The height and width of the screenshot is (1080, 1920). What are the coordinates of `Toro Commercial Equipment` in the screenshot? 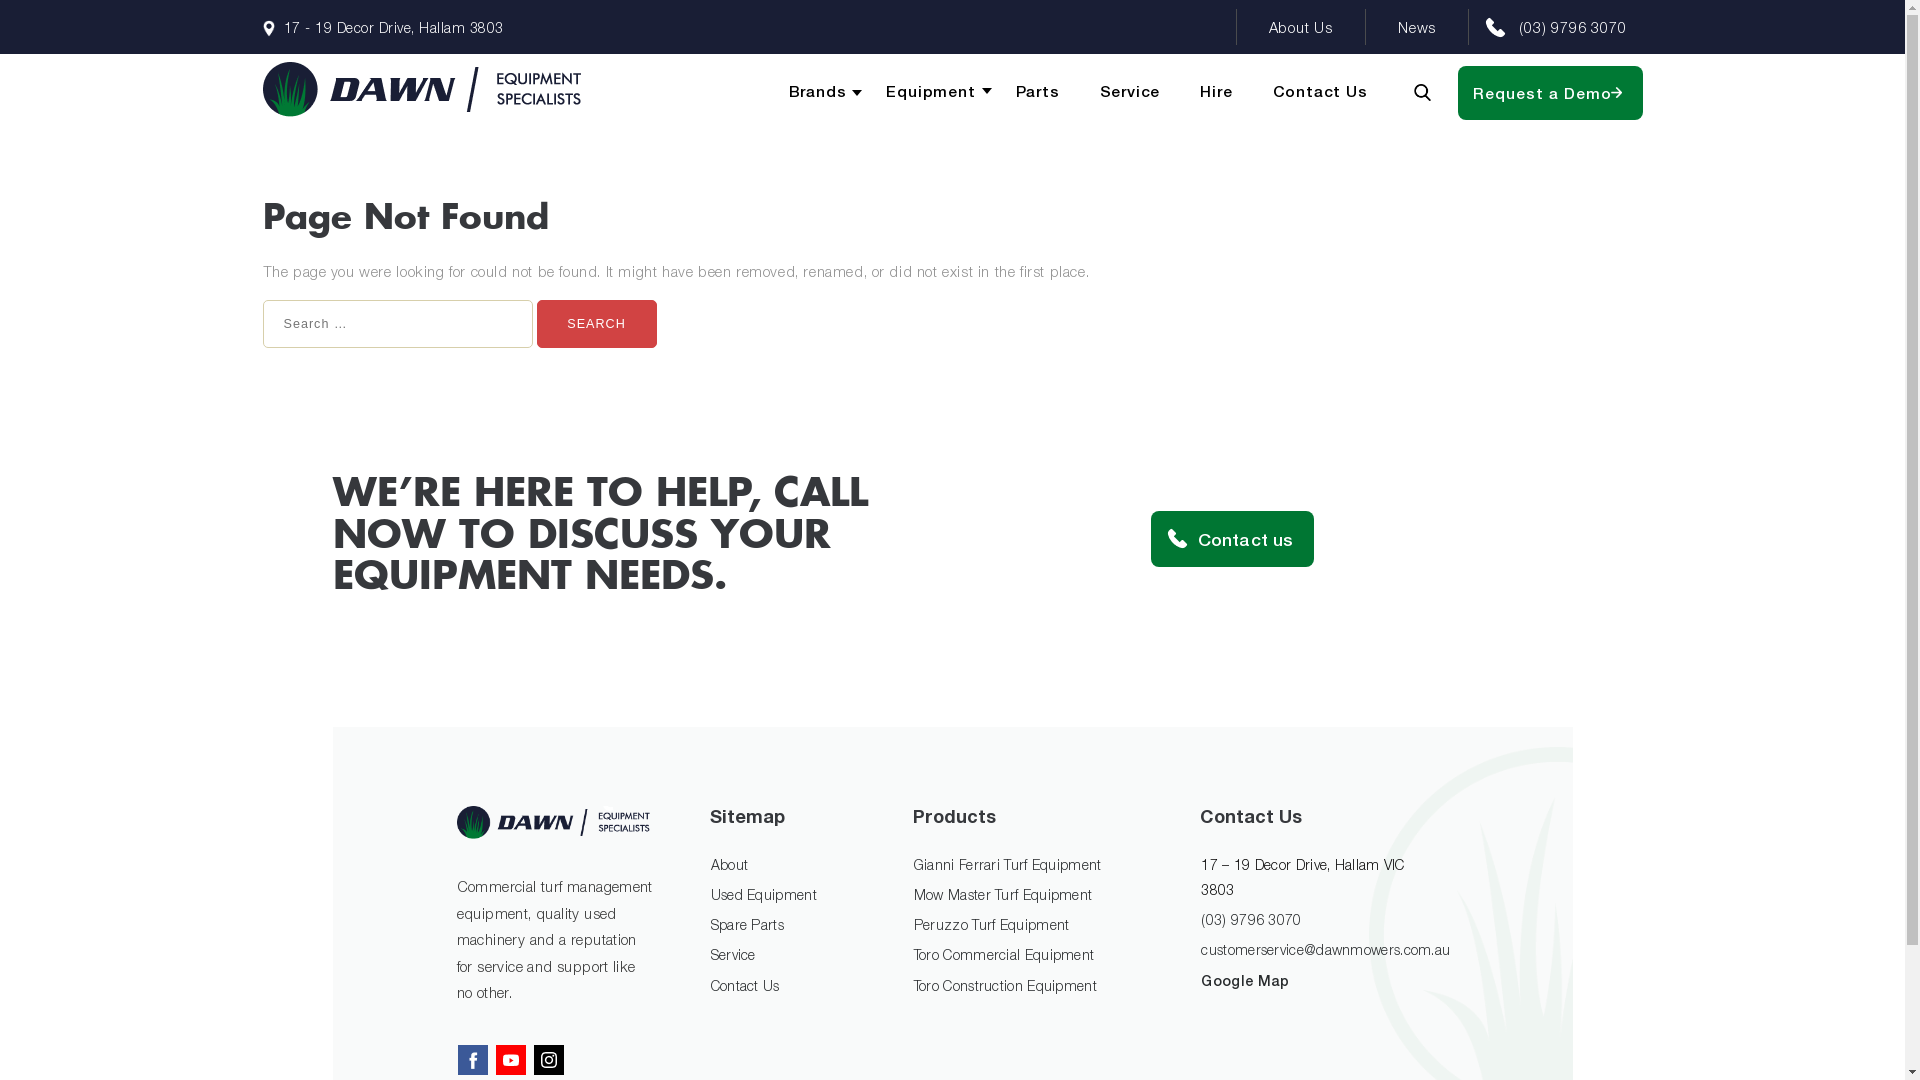 It's located at (1004, 954).